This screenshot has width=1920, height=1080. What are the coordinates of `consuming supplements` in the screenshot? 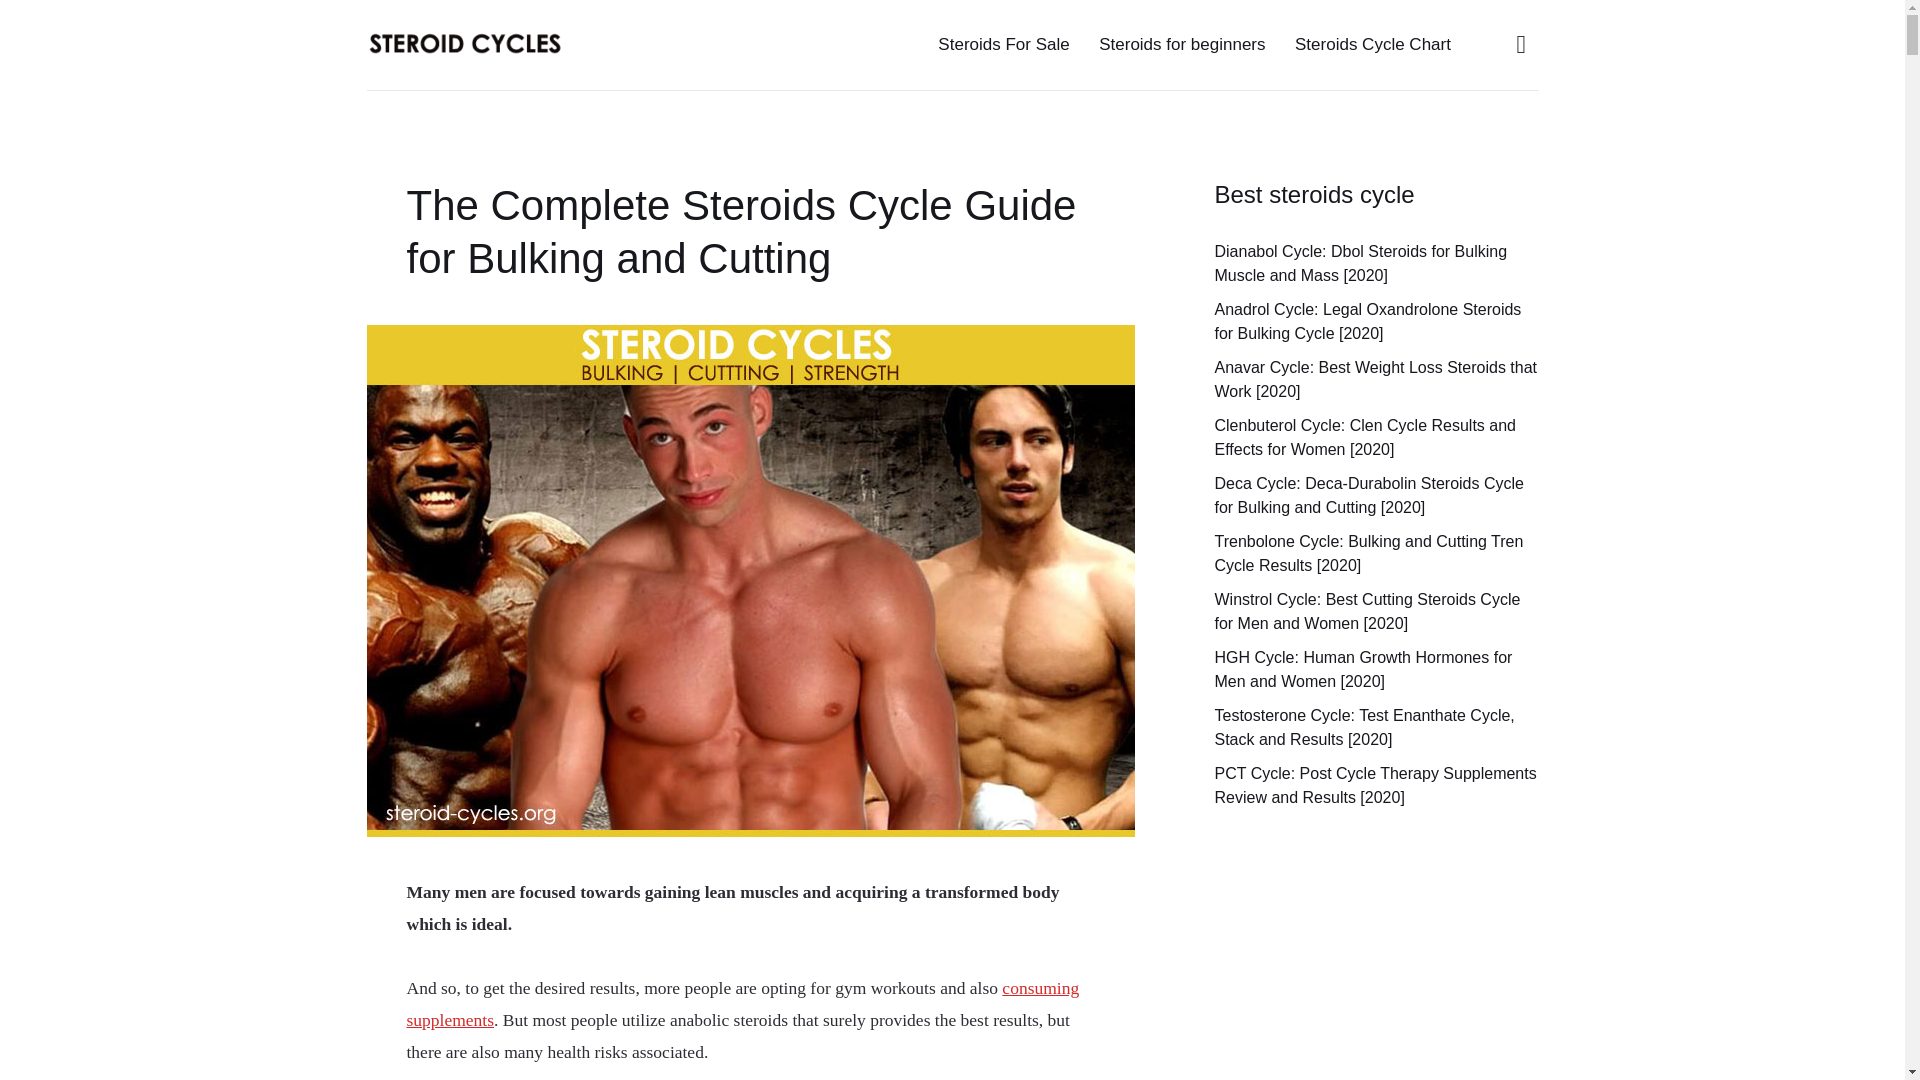 It's located at (742, 1004).